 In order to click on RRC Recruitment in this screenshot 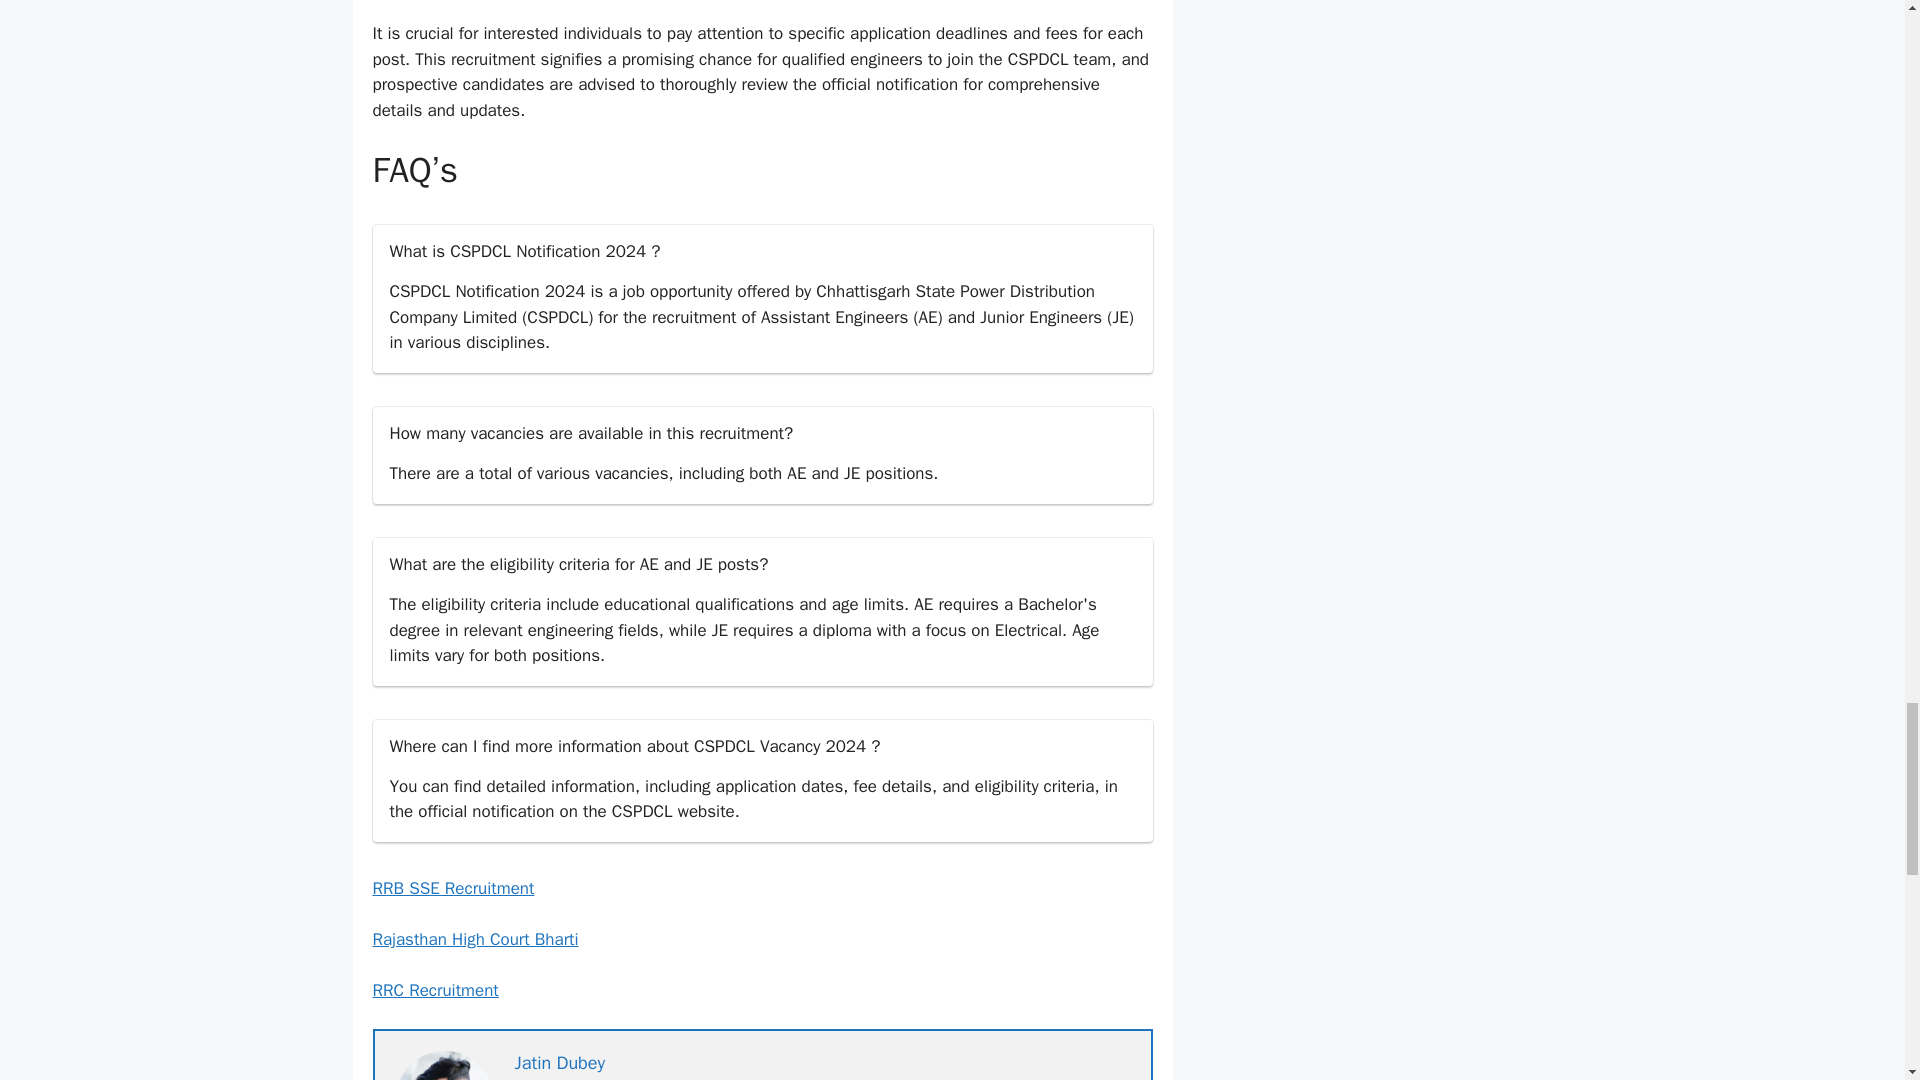, I will do `click(434, 990)`.